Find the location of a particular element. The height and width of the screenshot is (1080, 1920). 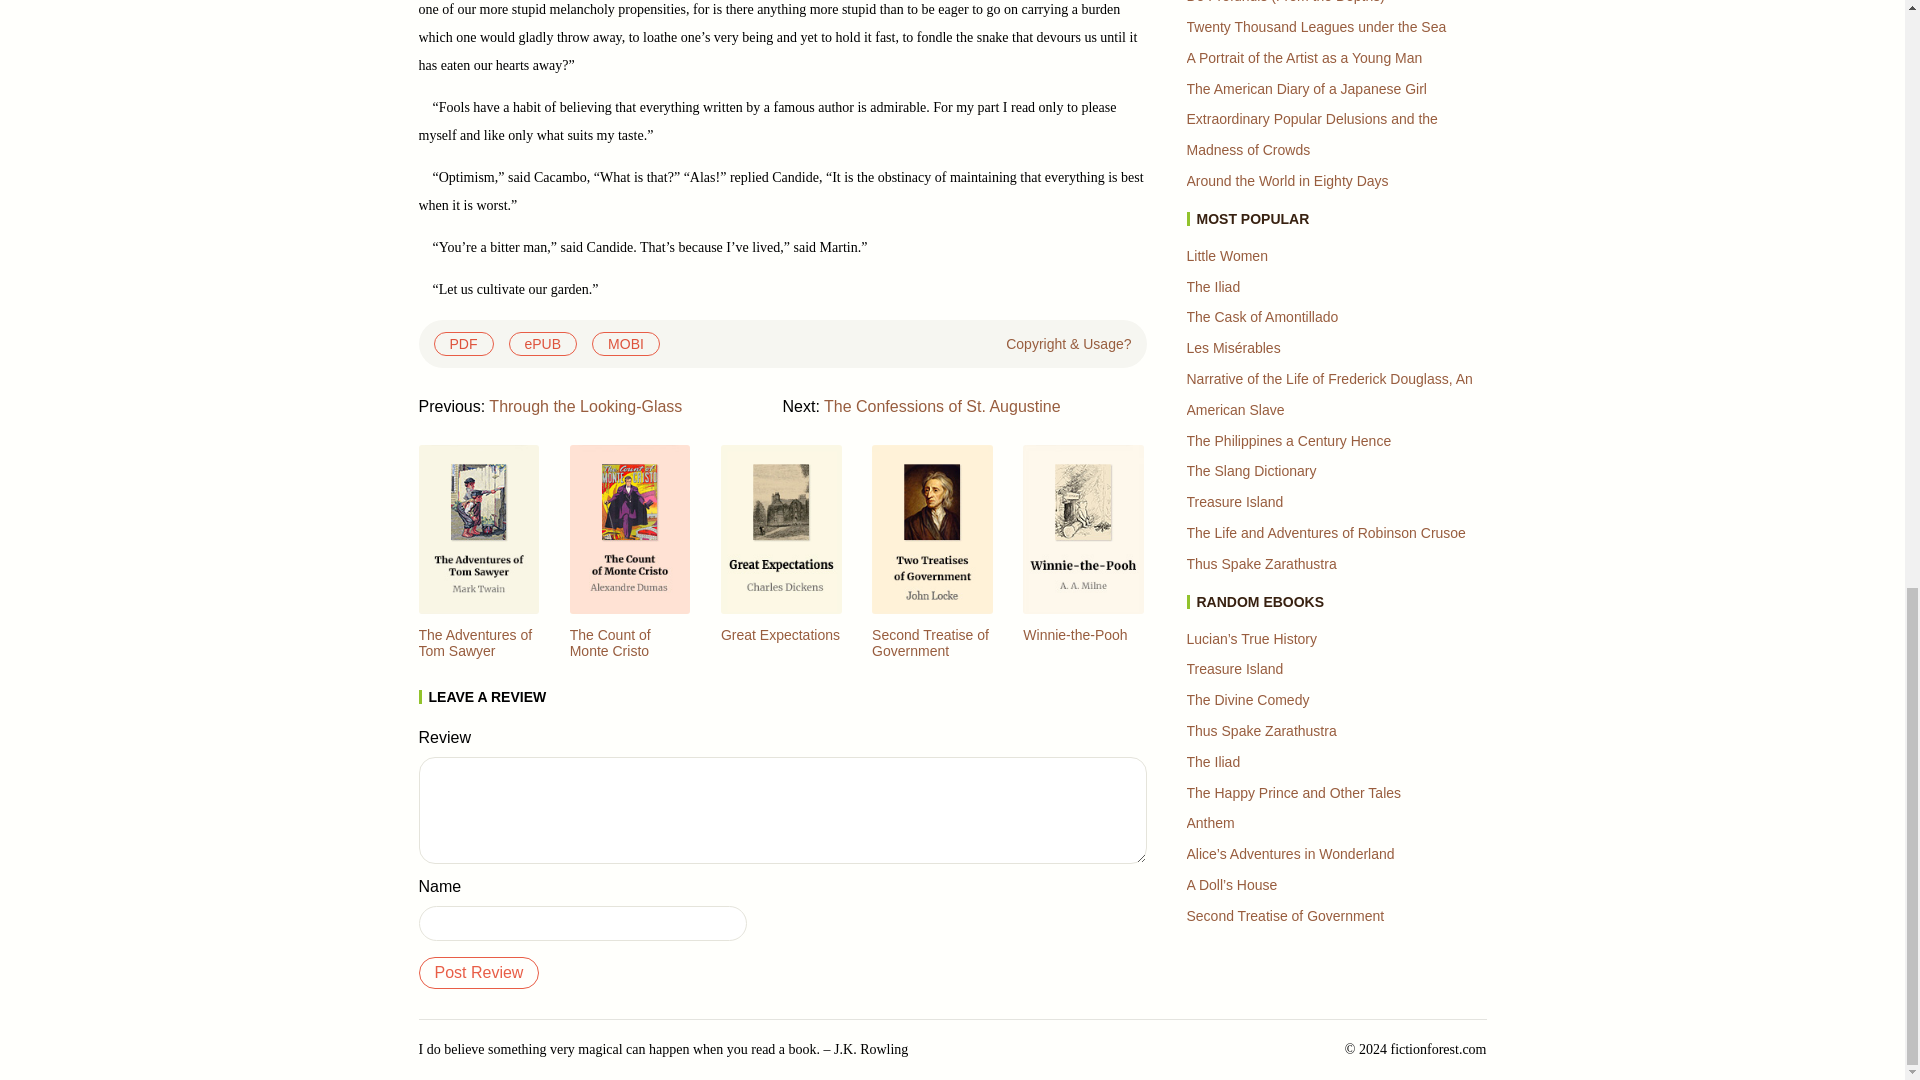

PDF is located at coordinates (463, 344).